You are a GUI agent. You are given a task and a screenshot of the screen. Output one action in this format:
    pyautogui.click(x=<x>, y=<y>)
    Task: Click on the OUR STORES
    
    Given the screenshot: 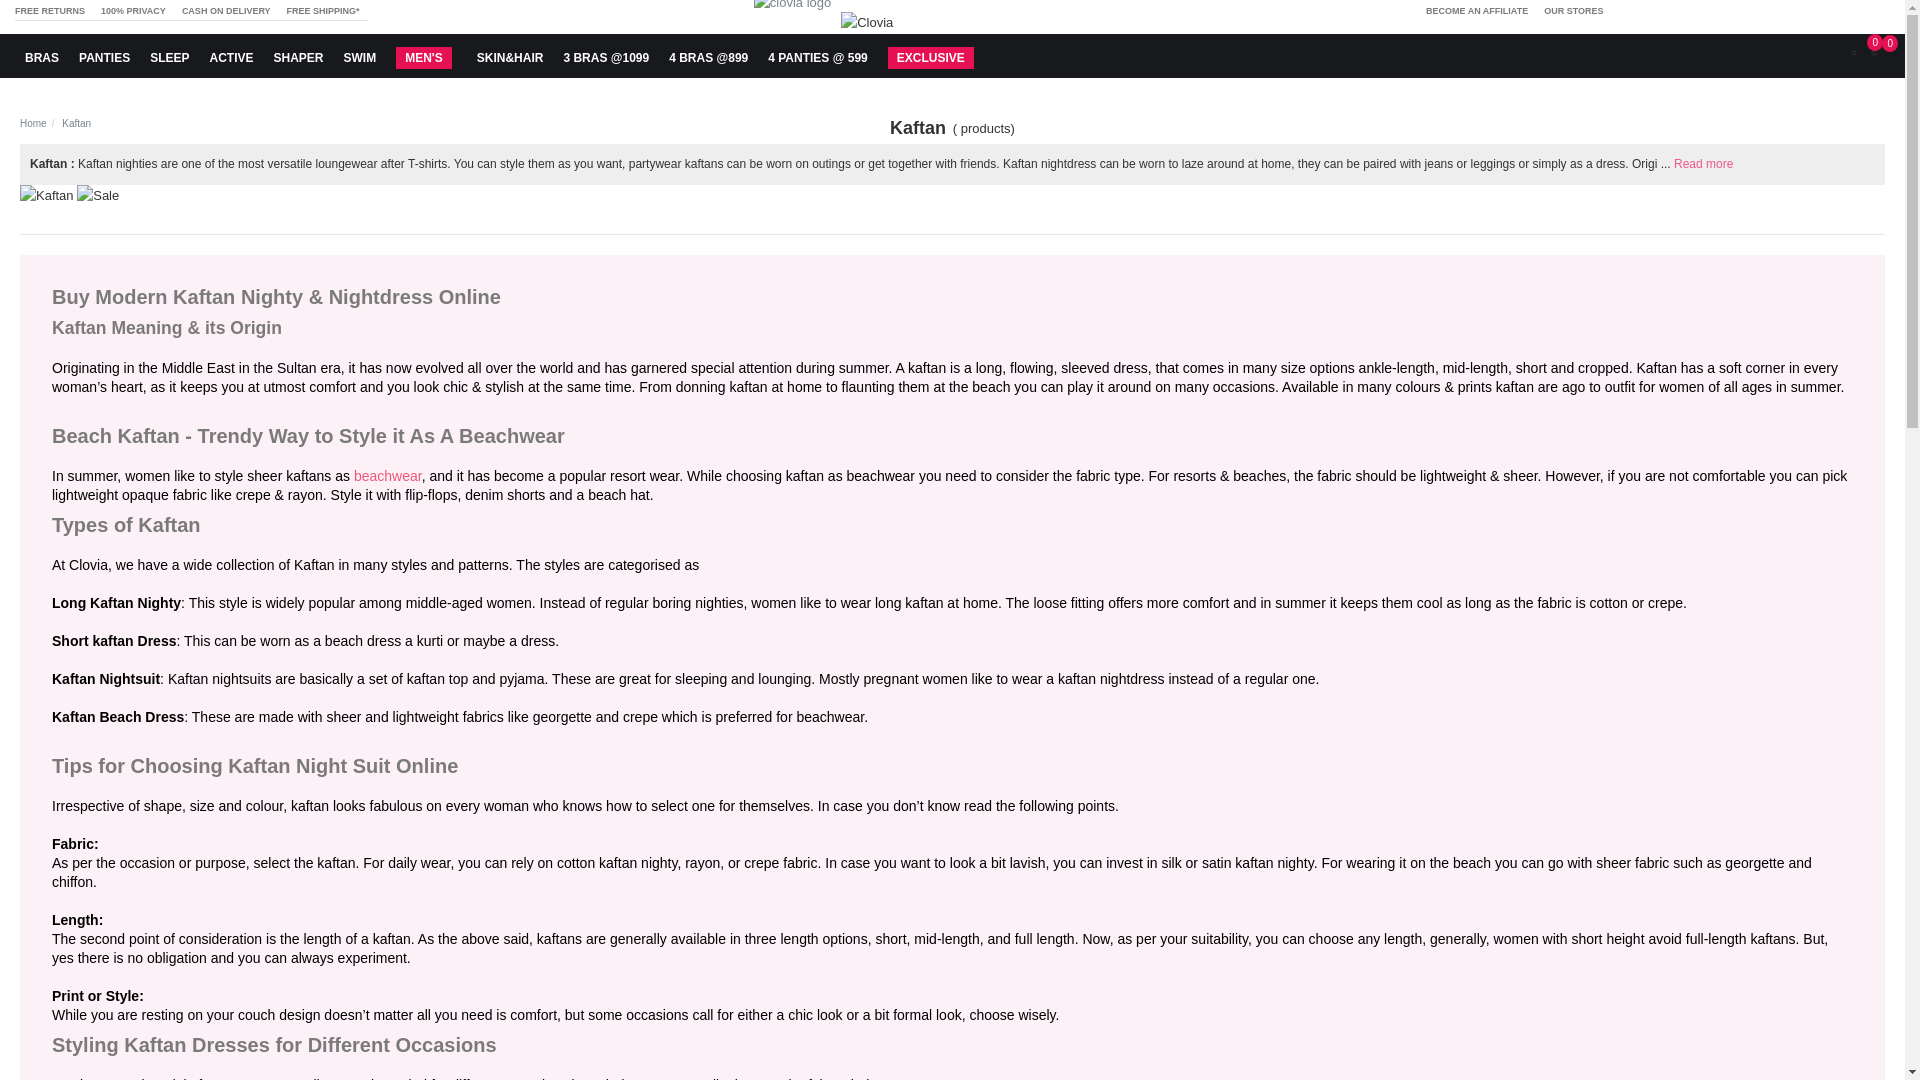 What is the action you would take?
    pyautogui.click(x=1573, y=11)
    